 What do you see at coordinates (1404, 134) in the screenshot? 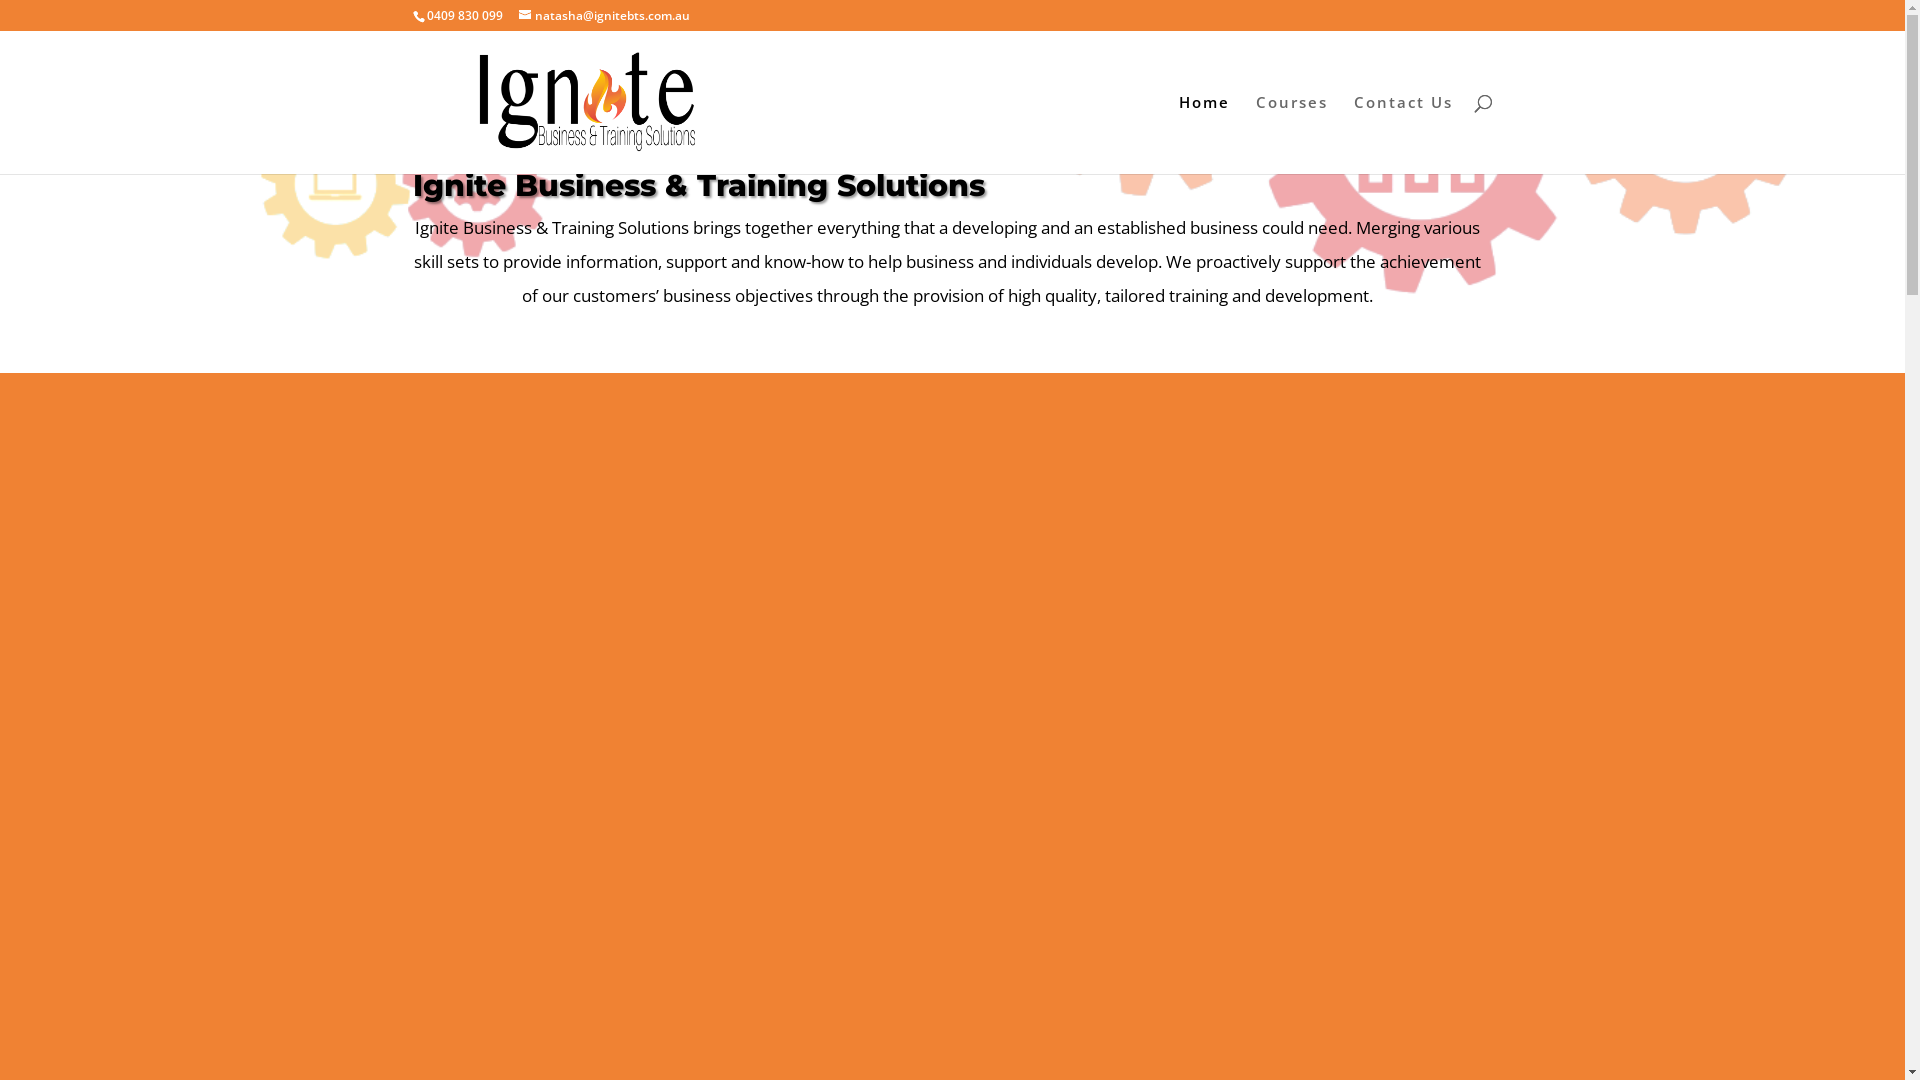
I see `Contact Us` at bounding box center [1404, 134].